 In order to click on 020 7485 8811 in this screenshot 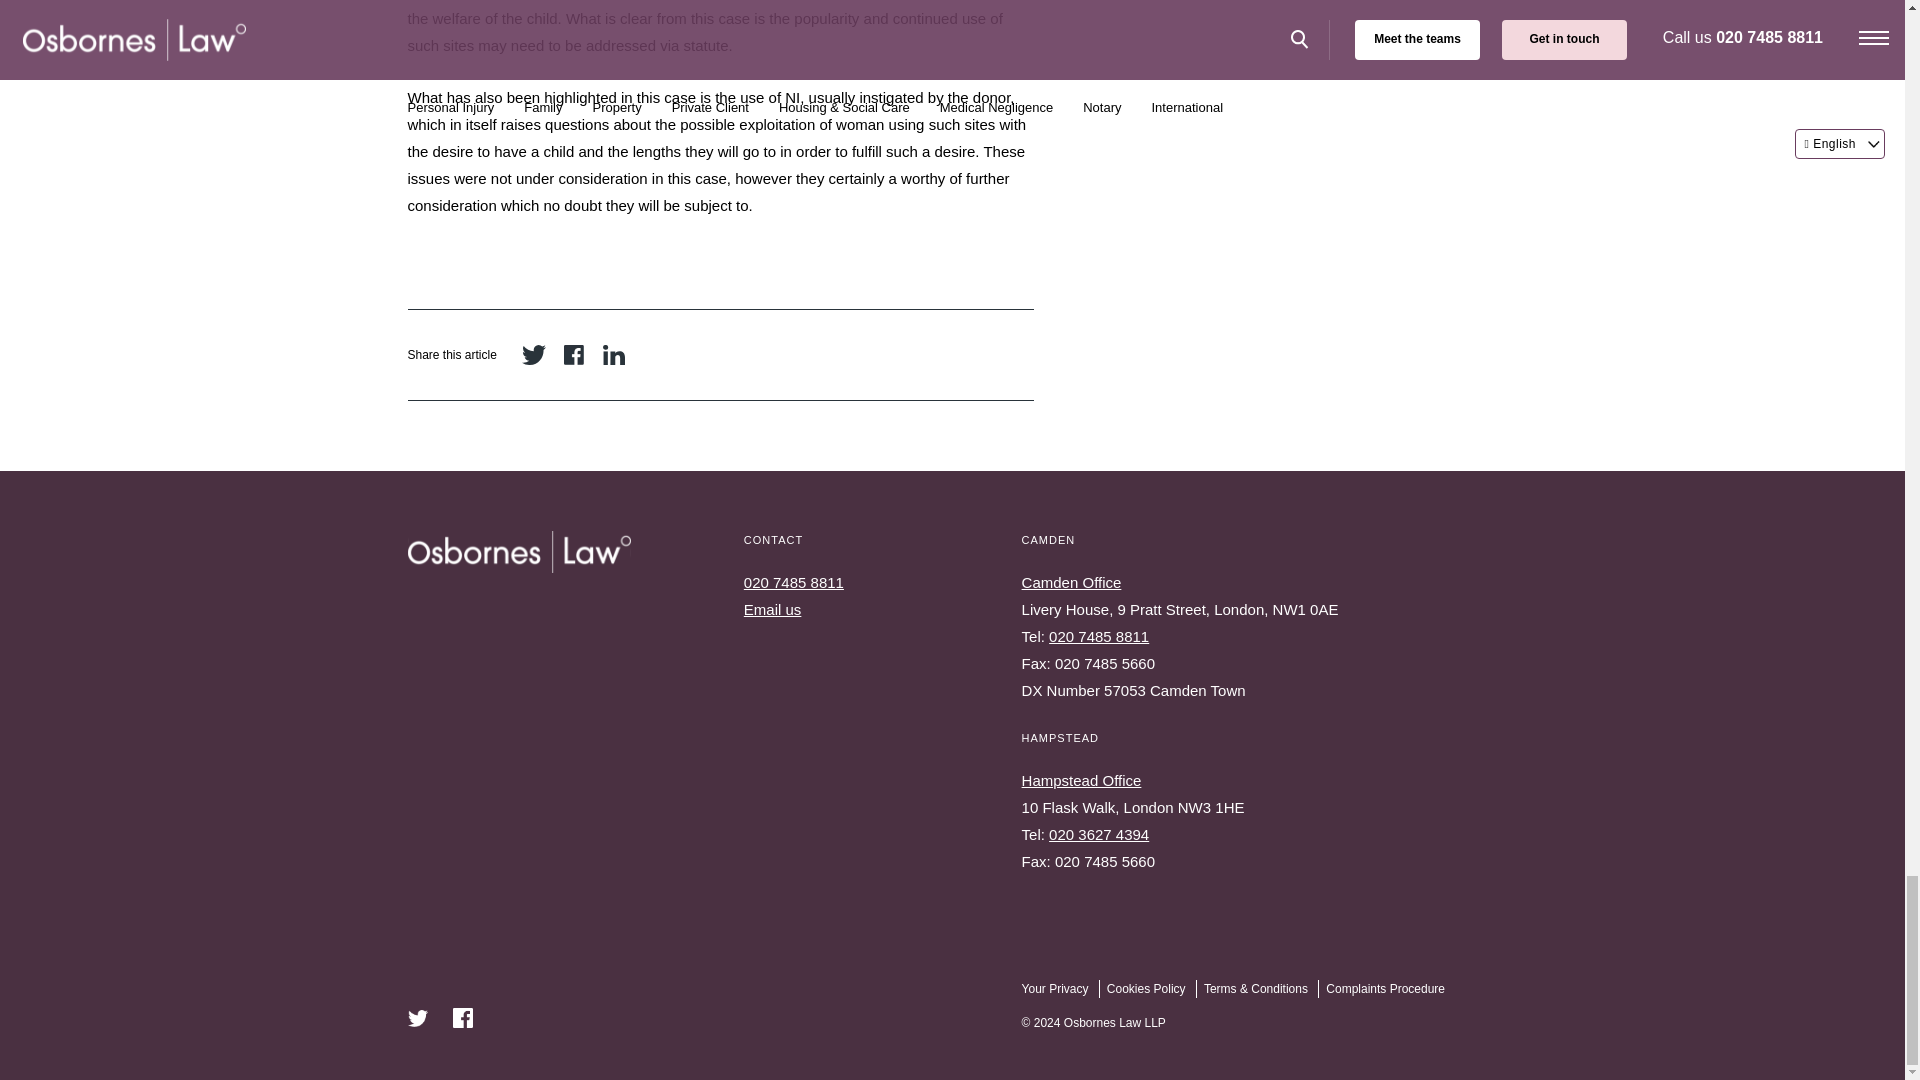, I will do `click(1098, 636)`.